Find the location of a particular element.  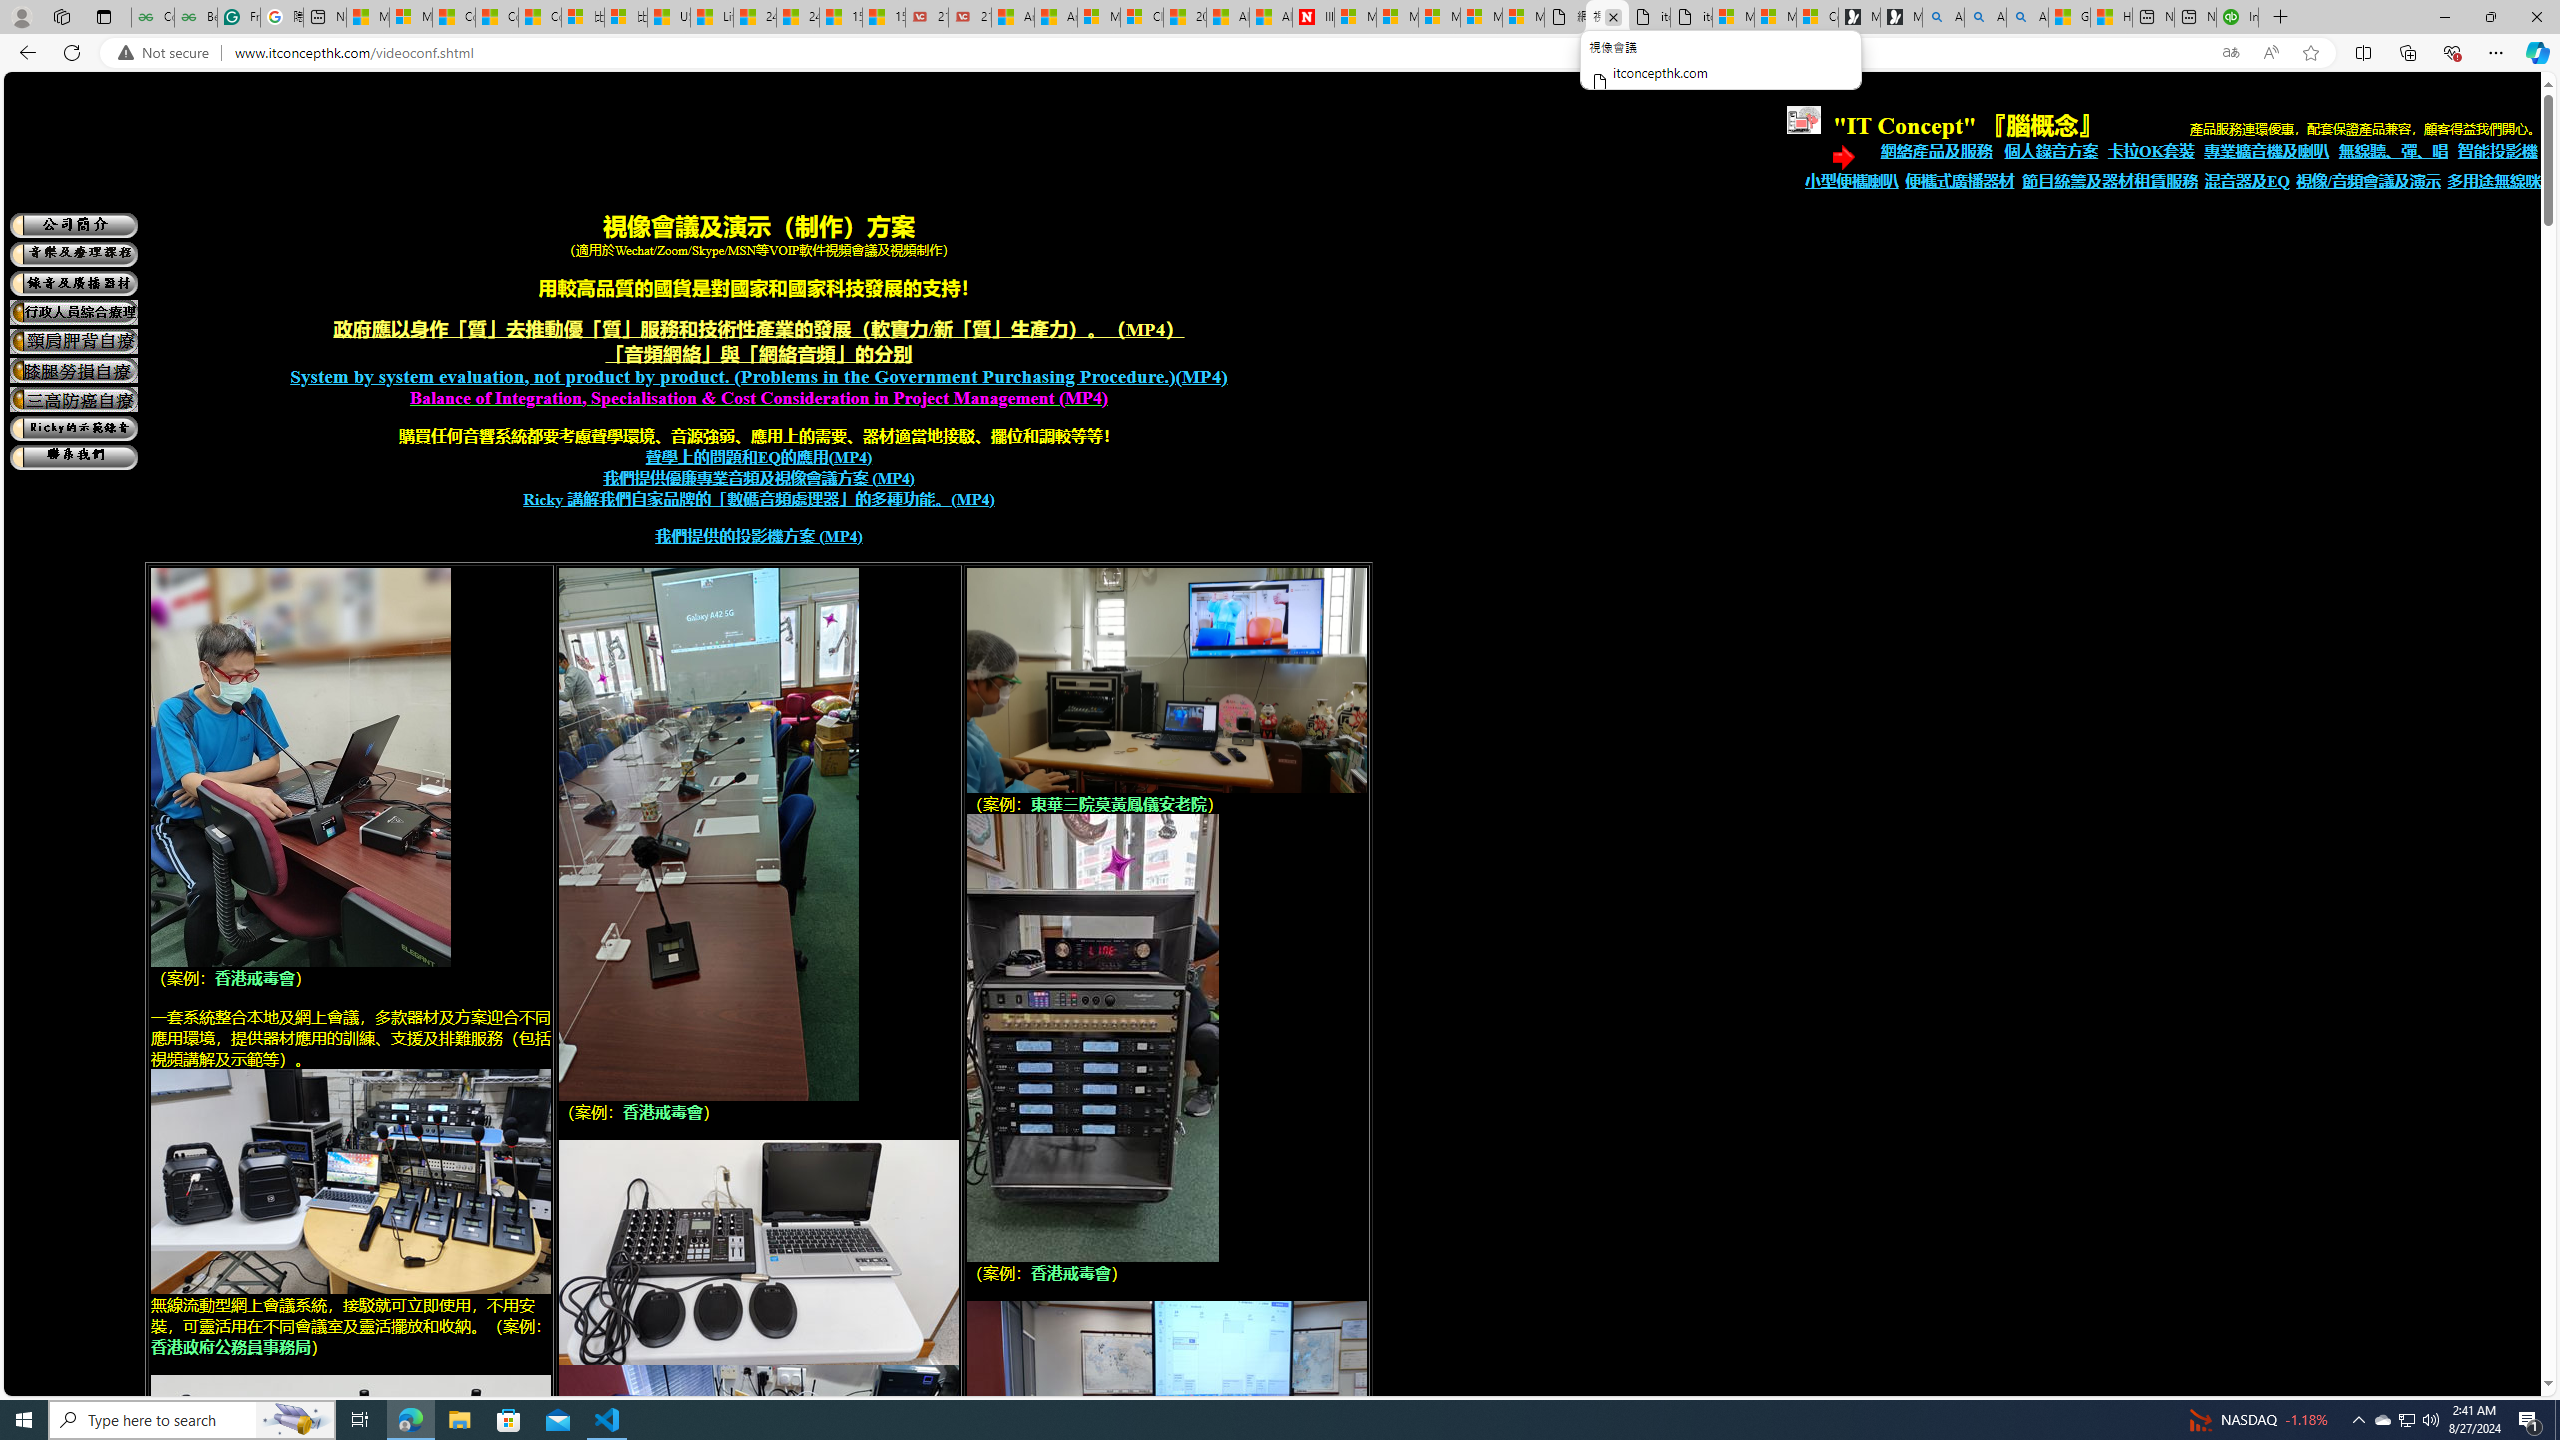

Free AI Writing Assistance for Students | Grammarly is located at coordinates (238, 17).